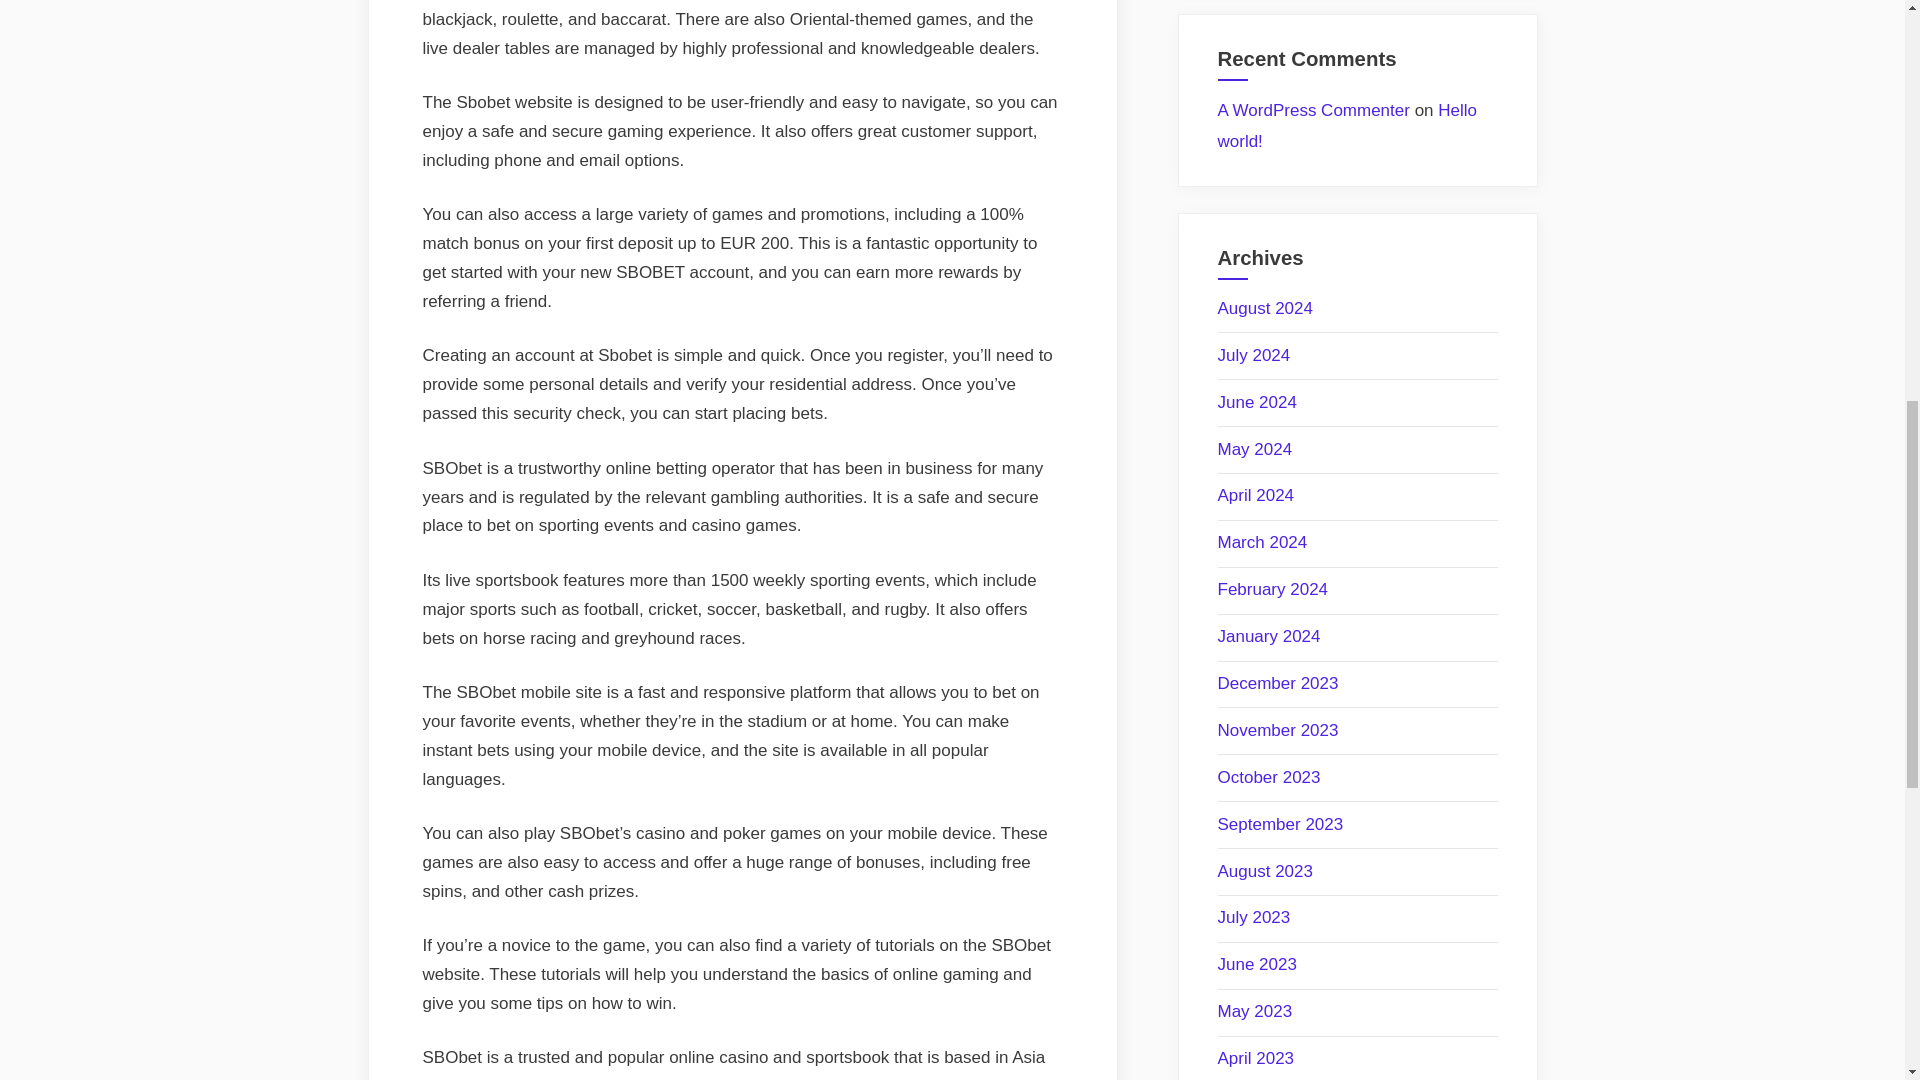  Describe the element at coordinates (1254, 355) in the screenshot. I see `July 2024` at that location.